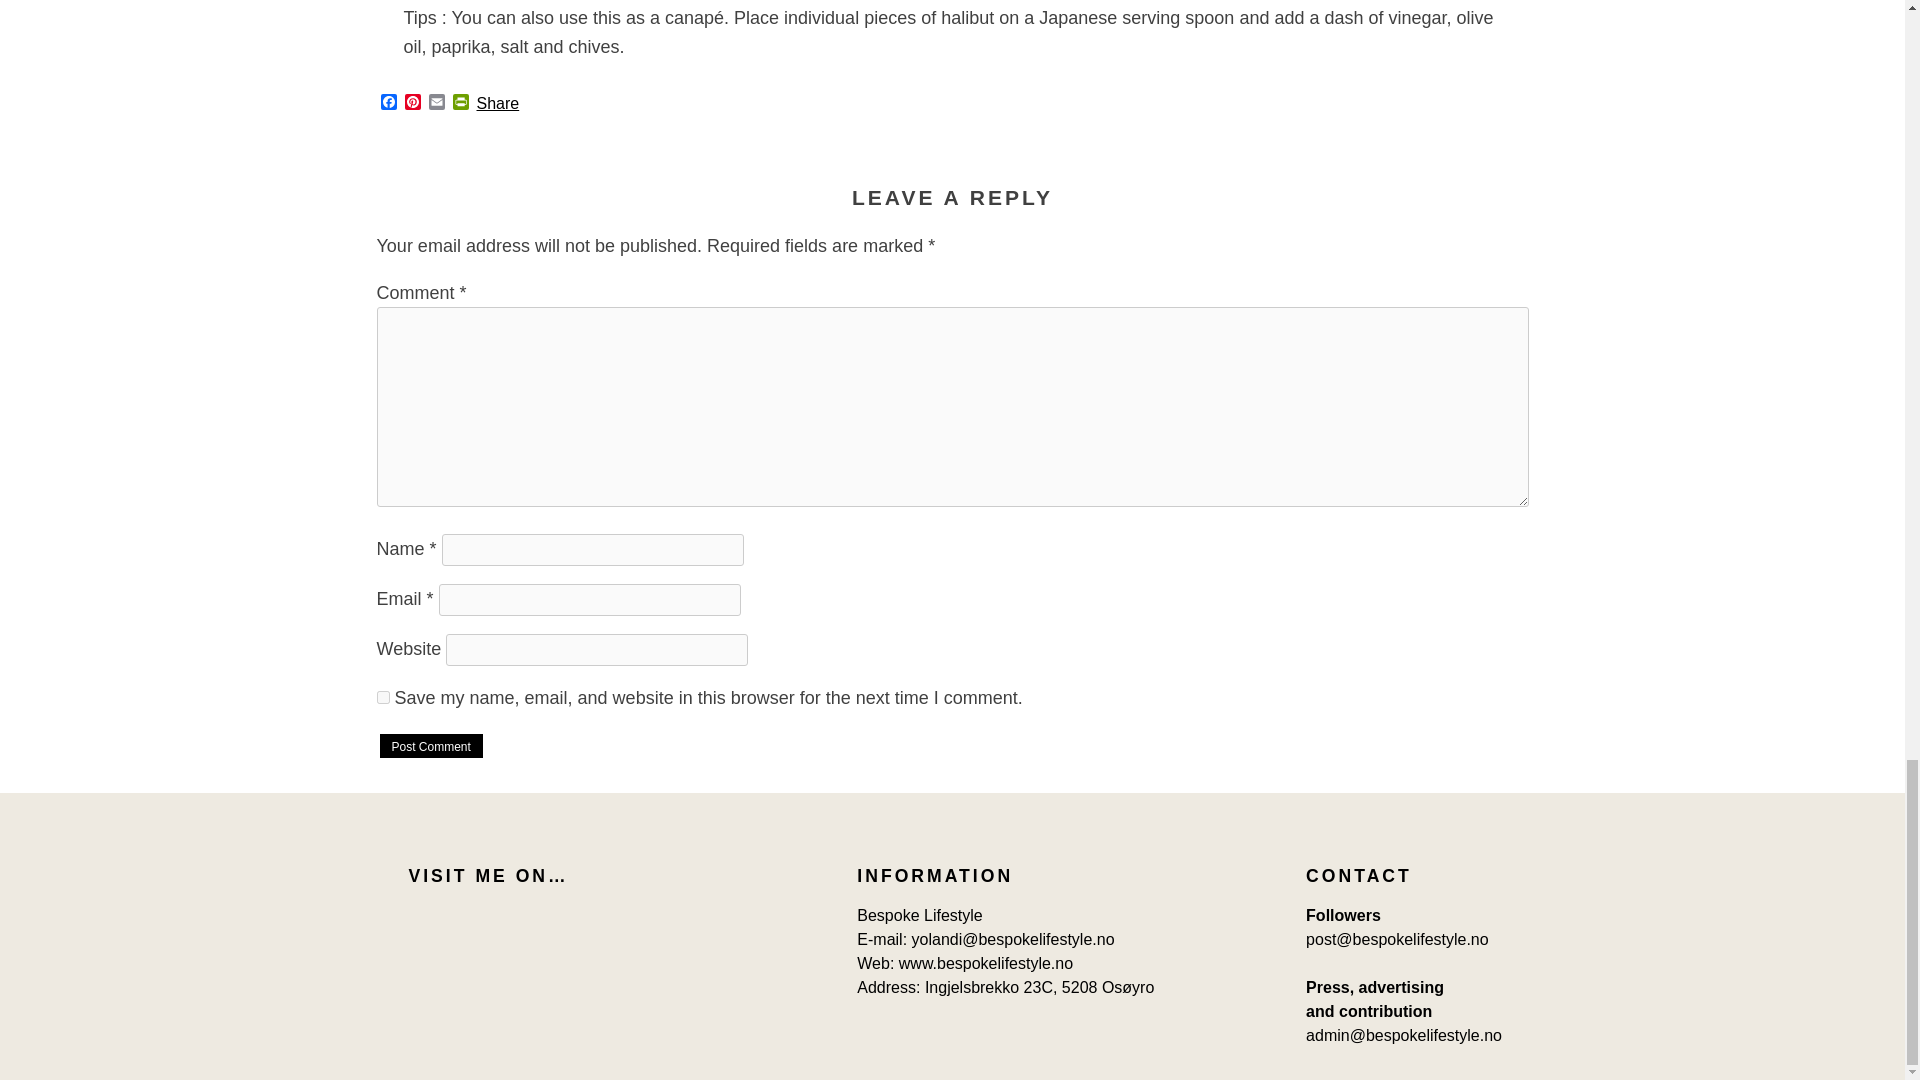  I want to click on Share, so click(497, 104).